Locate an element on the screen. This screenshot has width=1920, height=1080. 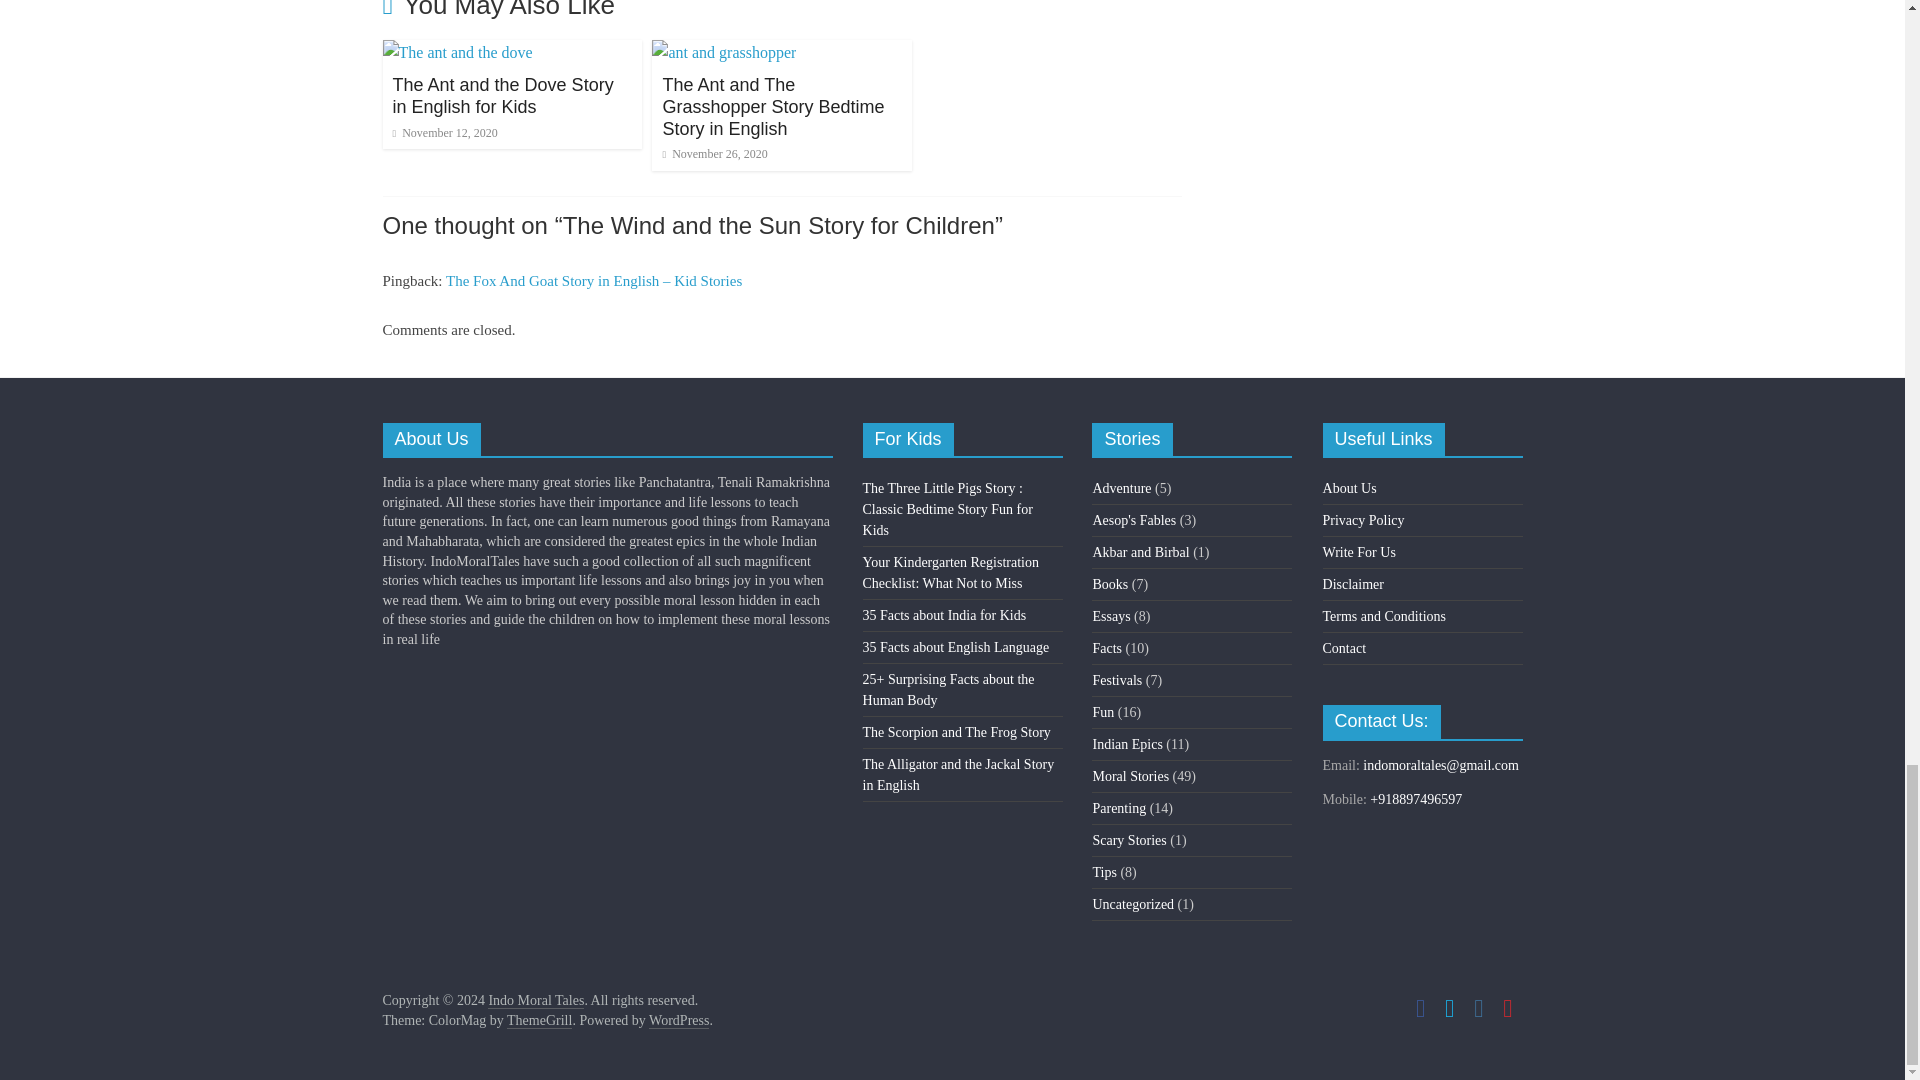
The Ant and The Grasshopper Story Bedtime Story in English is located at coordinates (724, 52).